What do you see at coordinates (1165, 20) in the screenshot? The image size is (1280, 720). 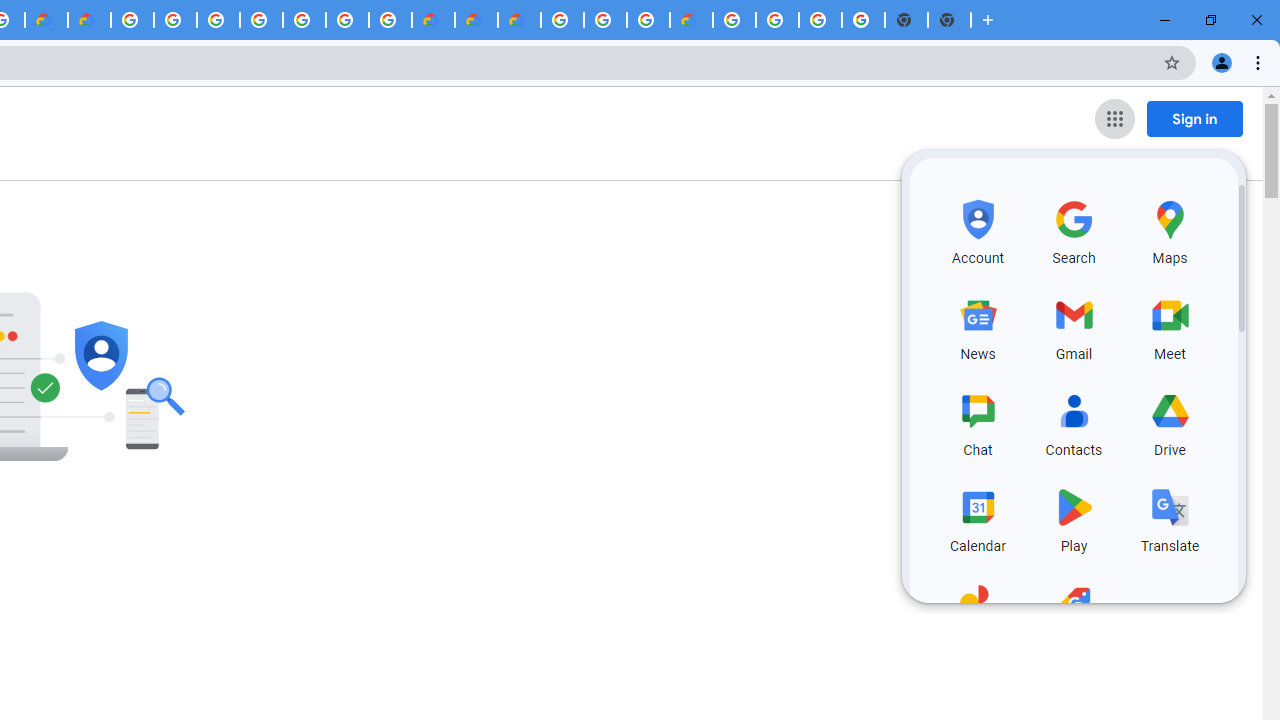 I see `Minimize` at bounding box center [1165, 20].